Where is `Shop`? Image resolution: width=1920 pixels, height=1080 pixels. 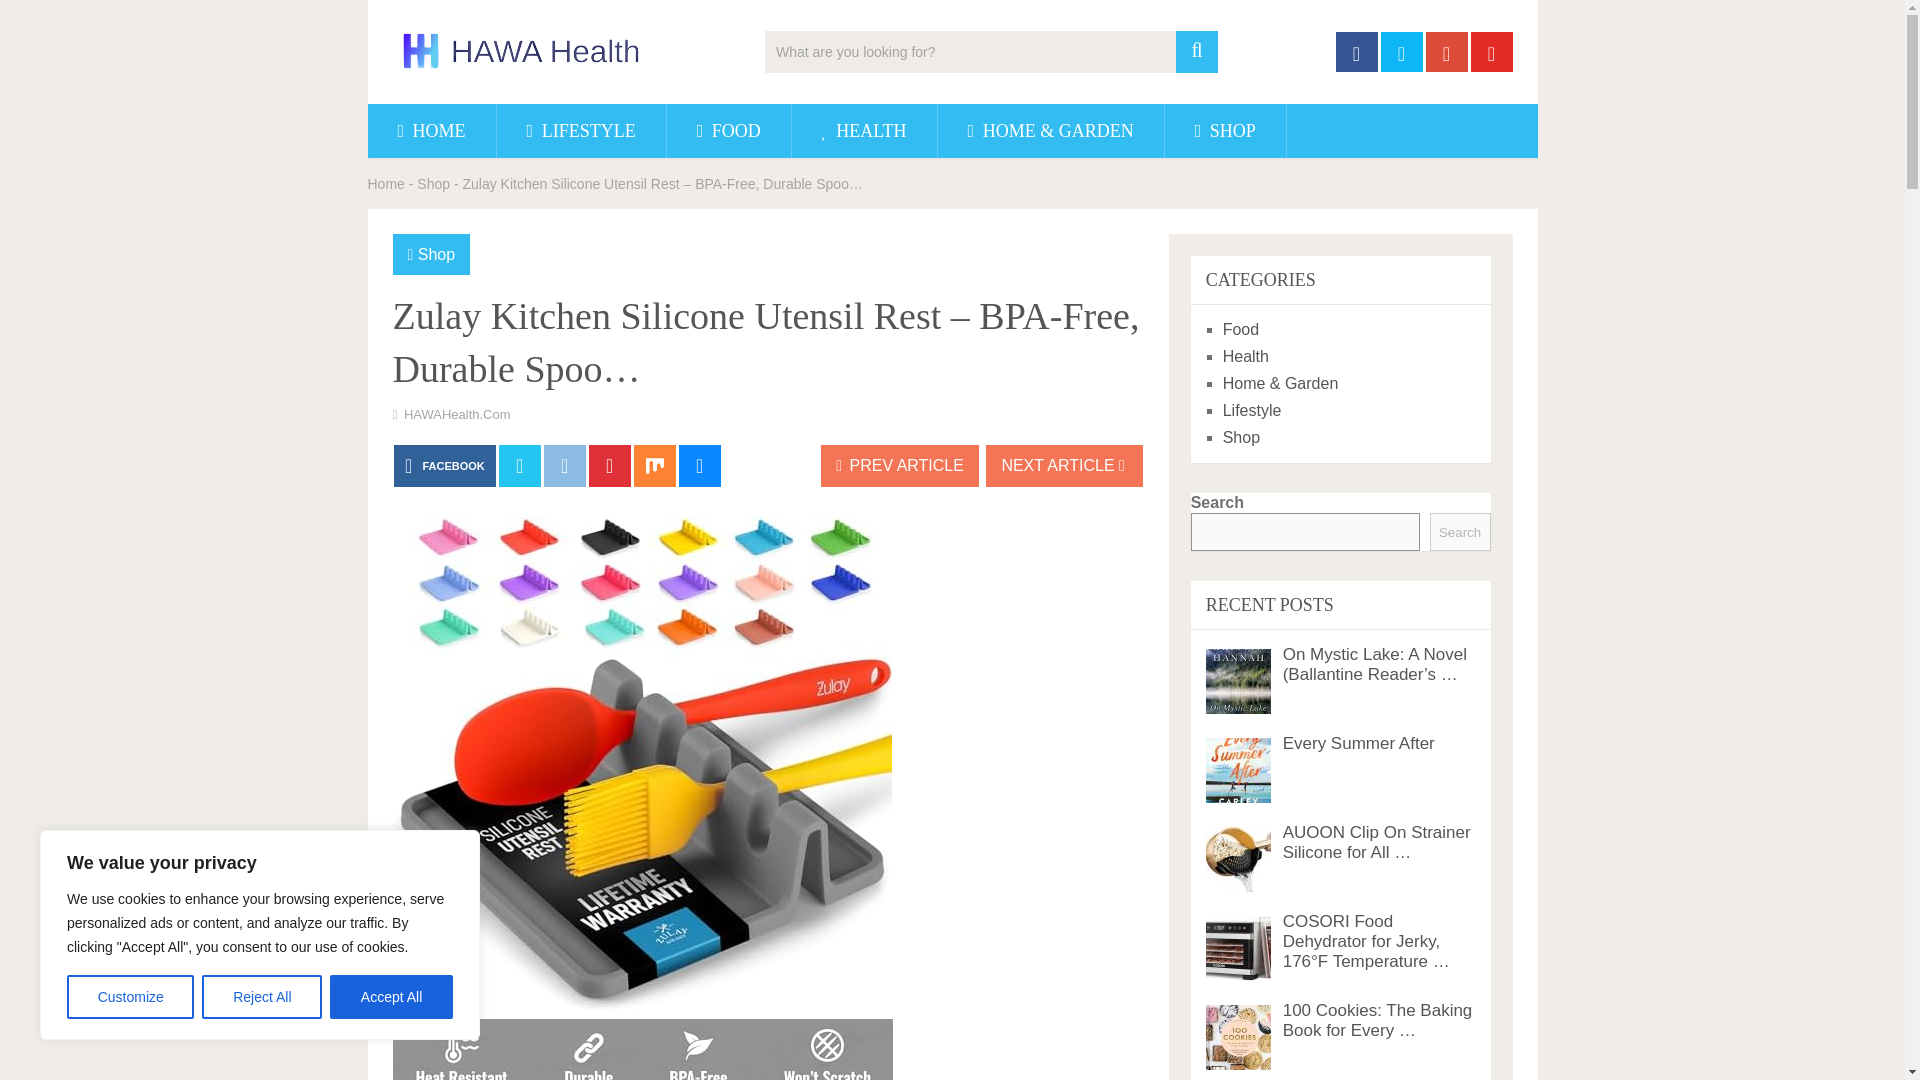
Shop is located at coordinates (436, 254).